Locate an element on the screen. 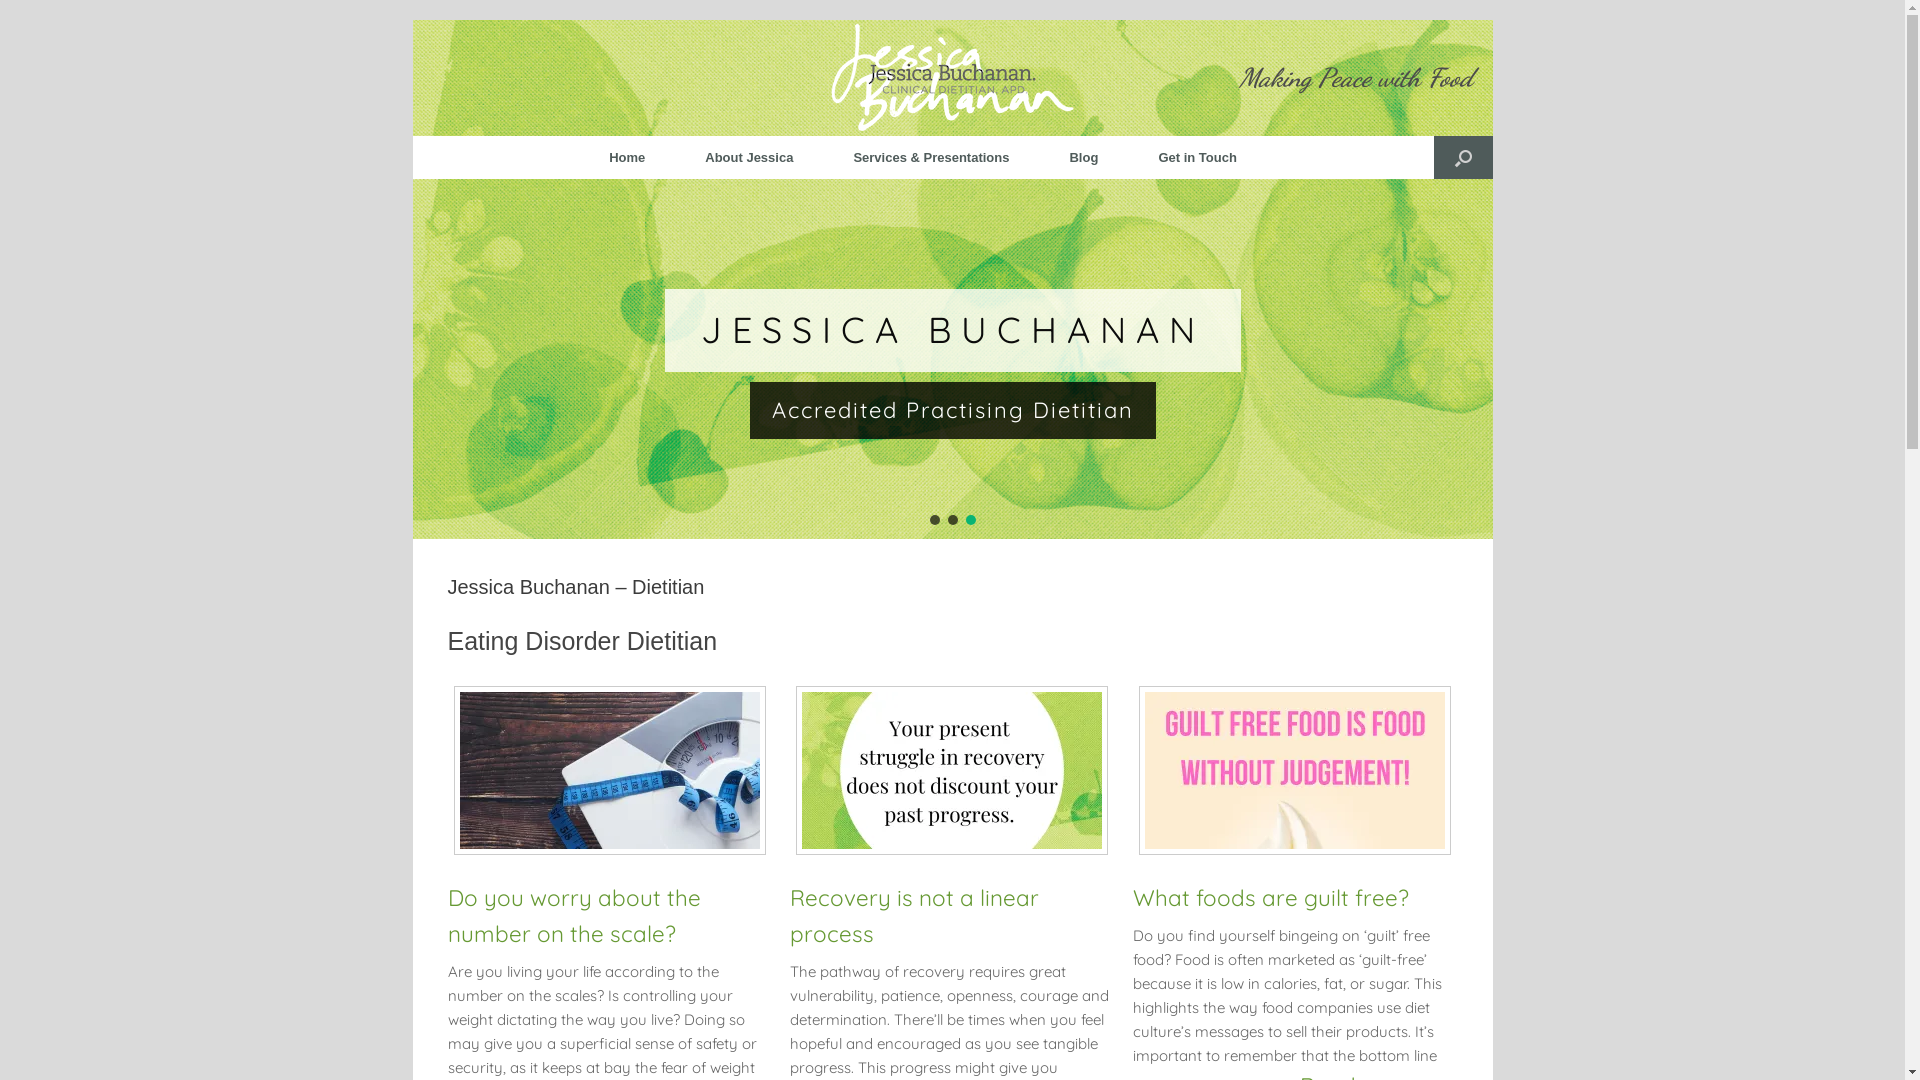  Home is located at coordinates (627, 158).